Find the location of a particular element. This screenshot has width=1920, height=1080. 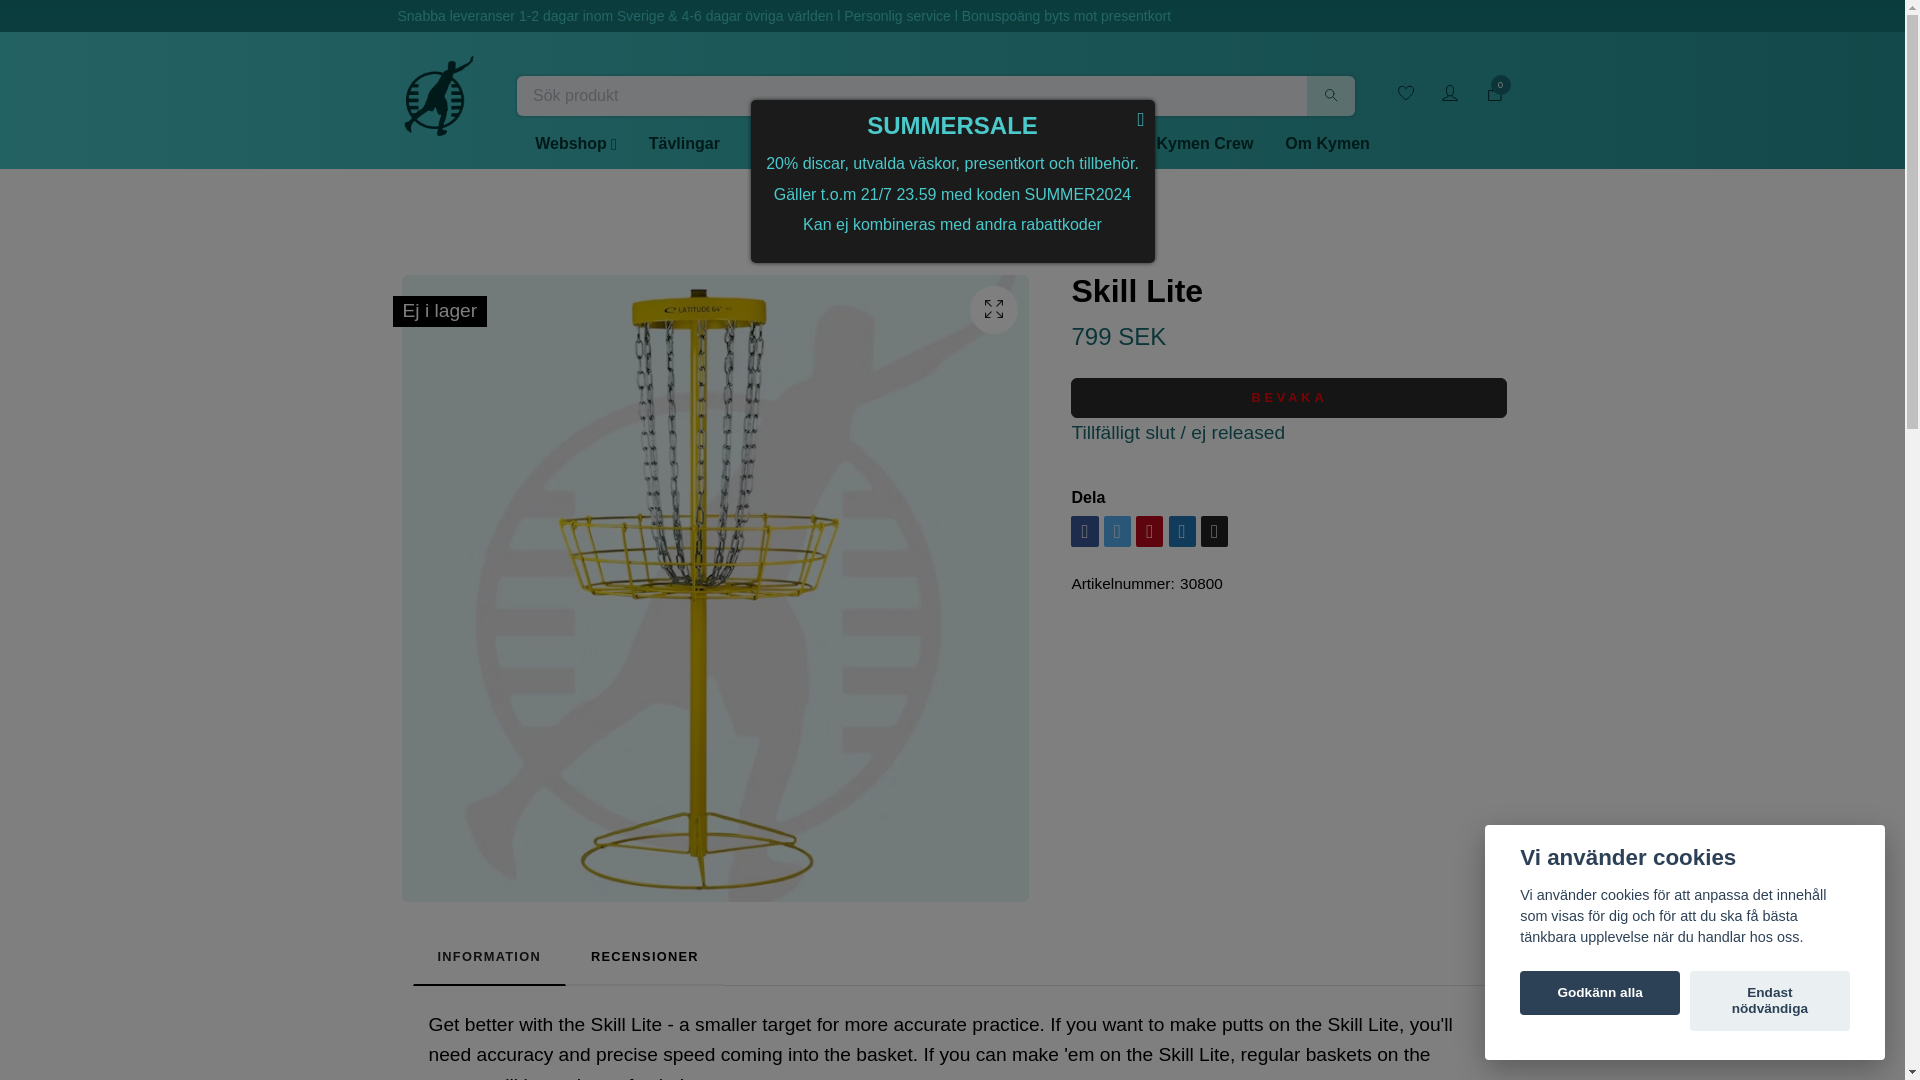

Discgolfinstruktioner is located at coordinates (832, 144).